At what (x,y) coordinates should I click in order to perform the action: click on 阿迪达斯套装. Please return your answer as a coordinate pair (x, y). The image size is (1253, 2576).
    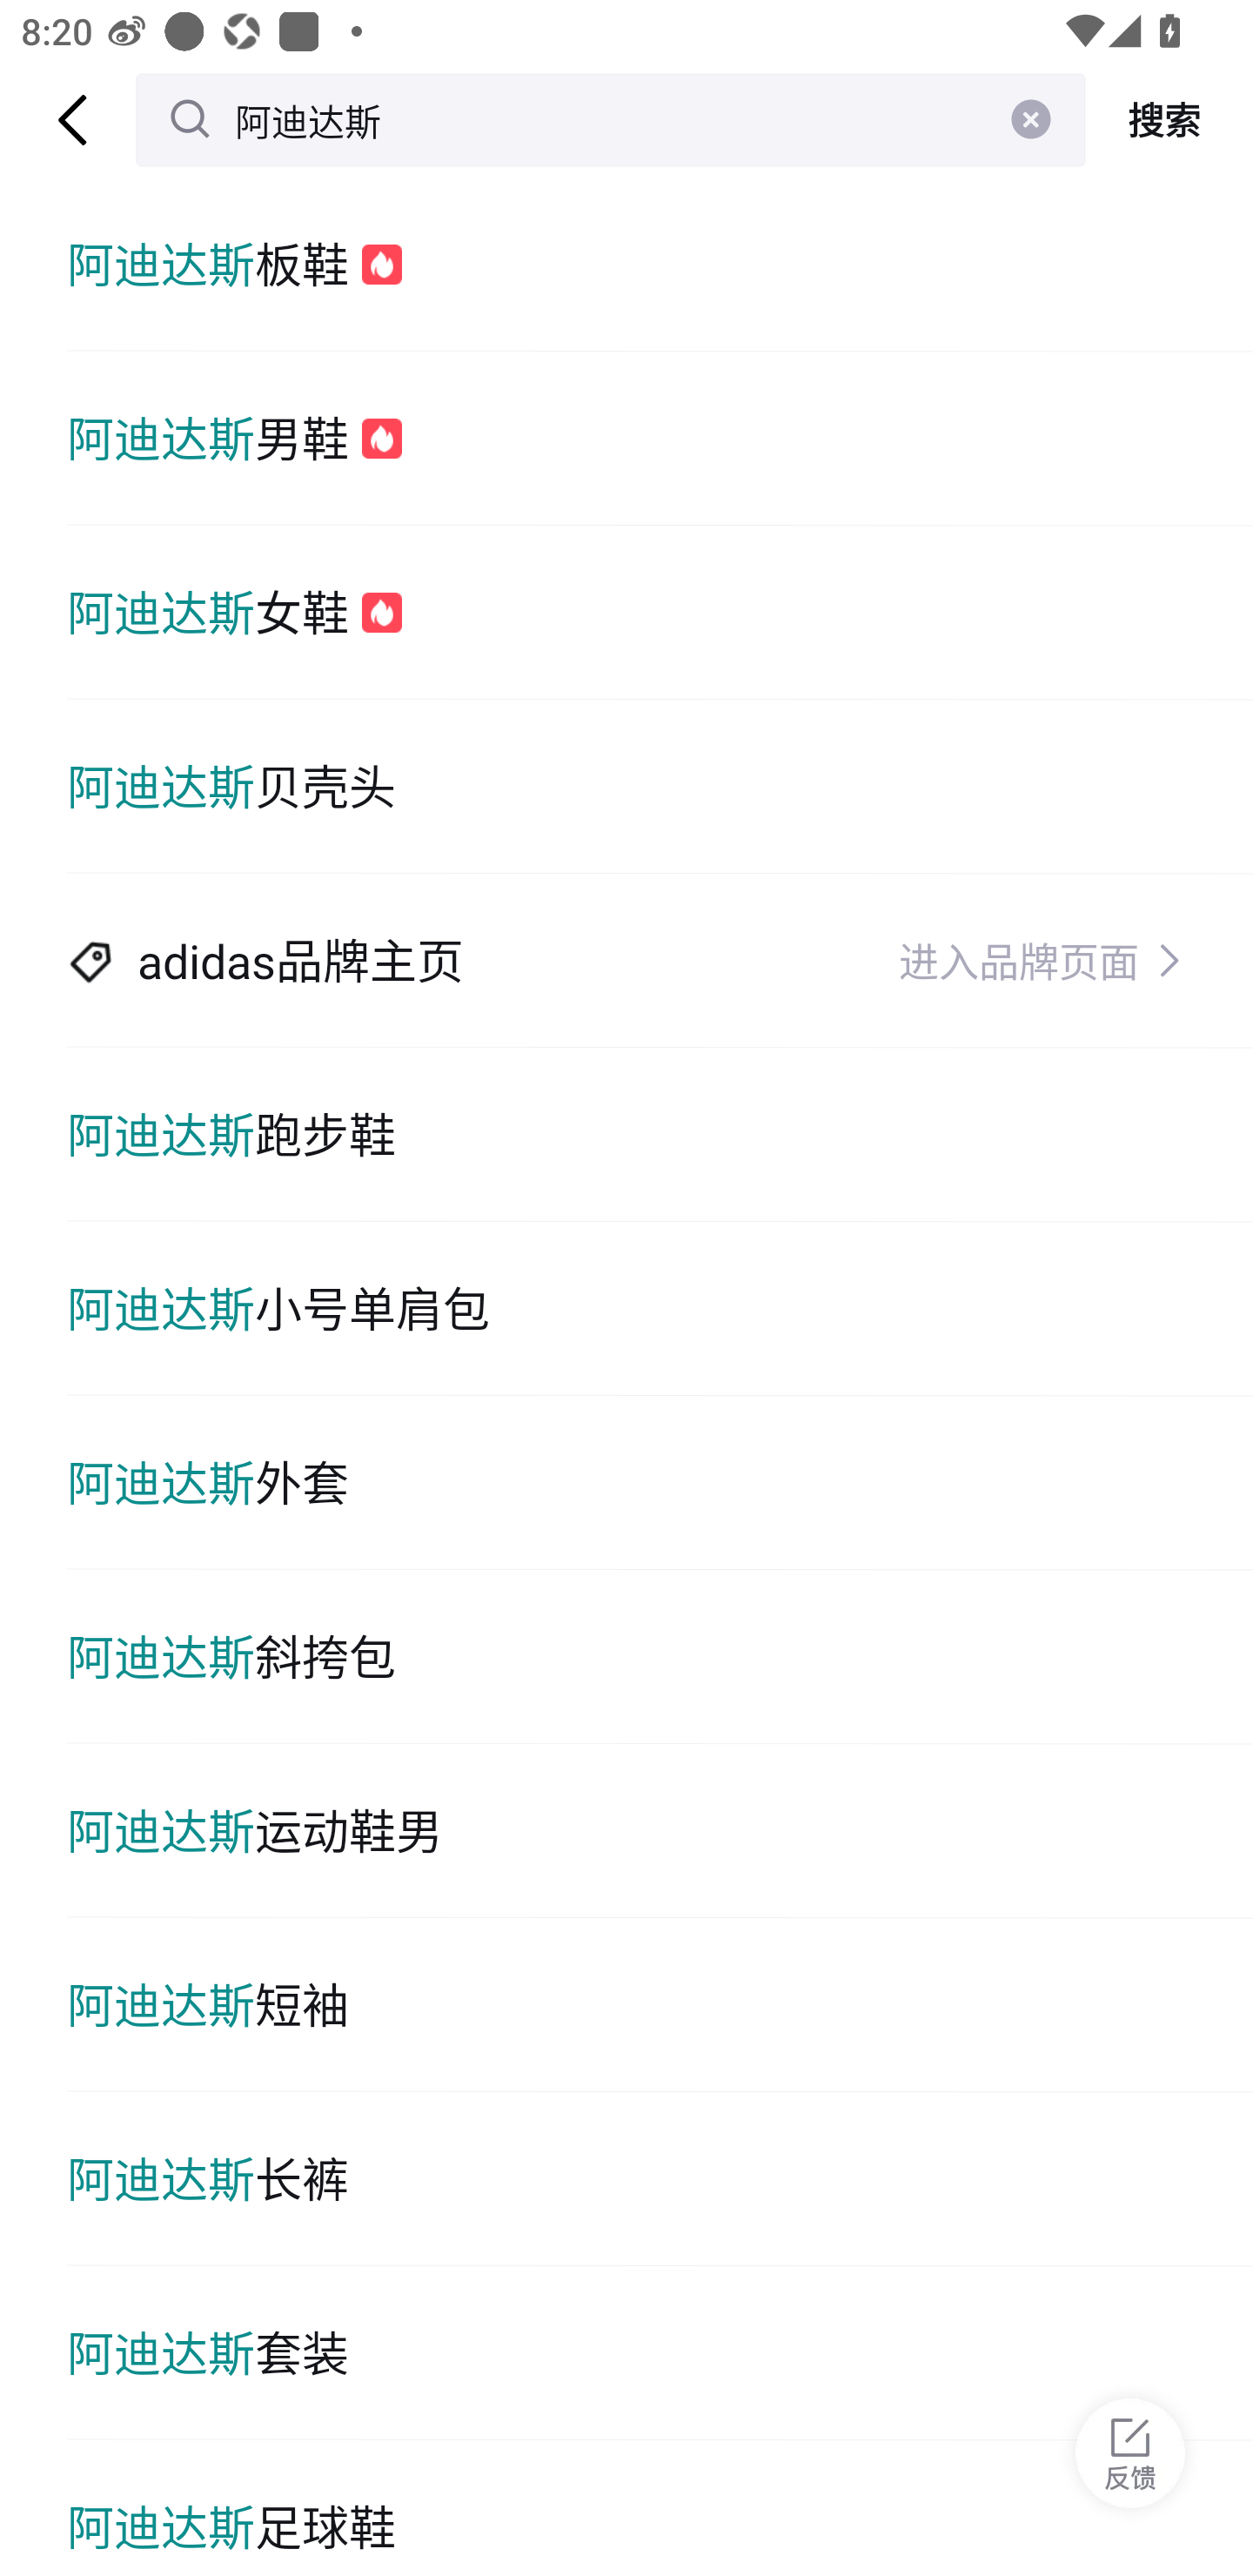
    Looking at the image, I should click on (660, 2353).